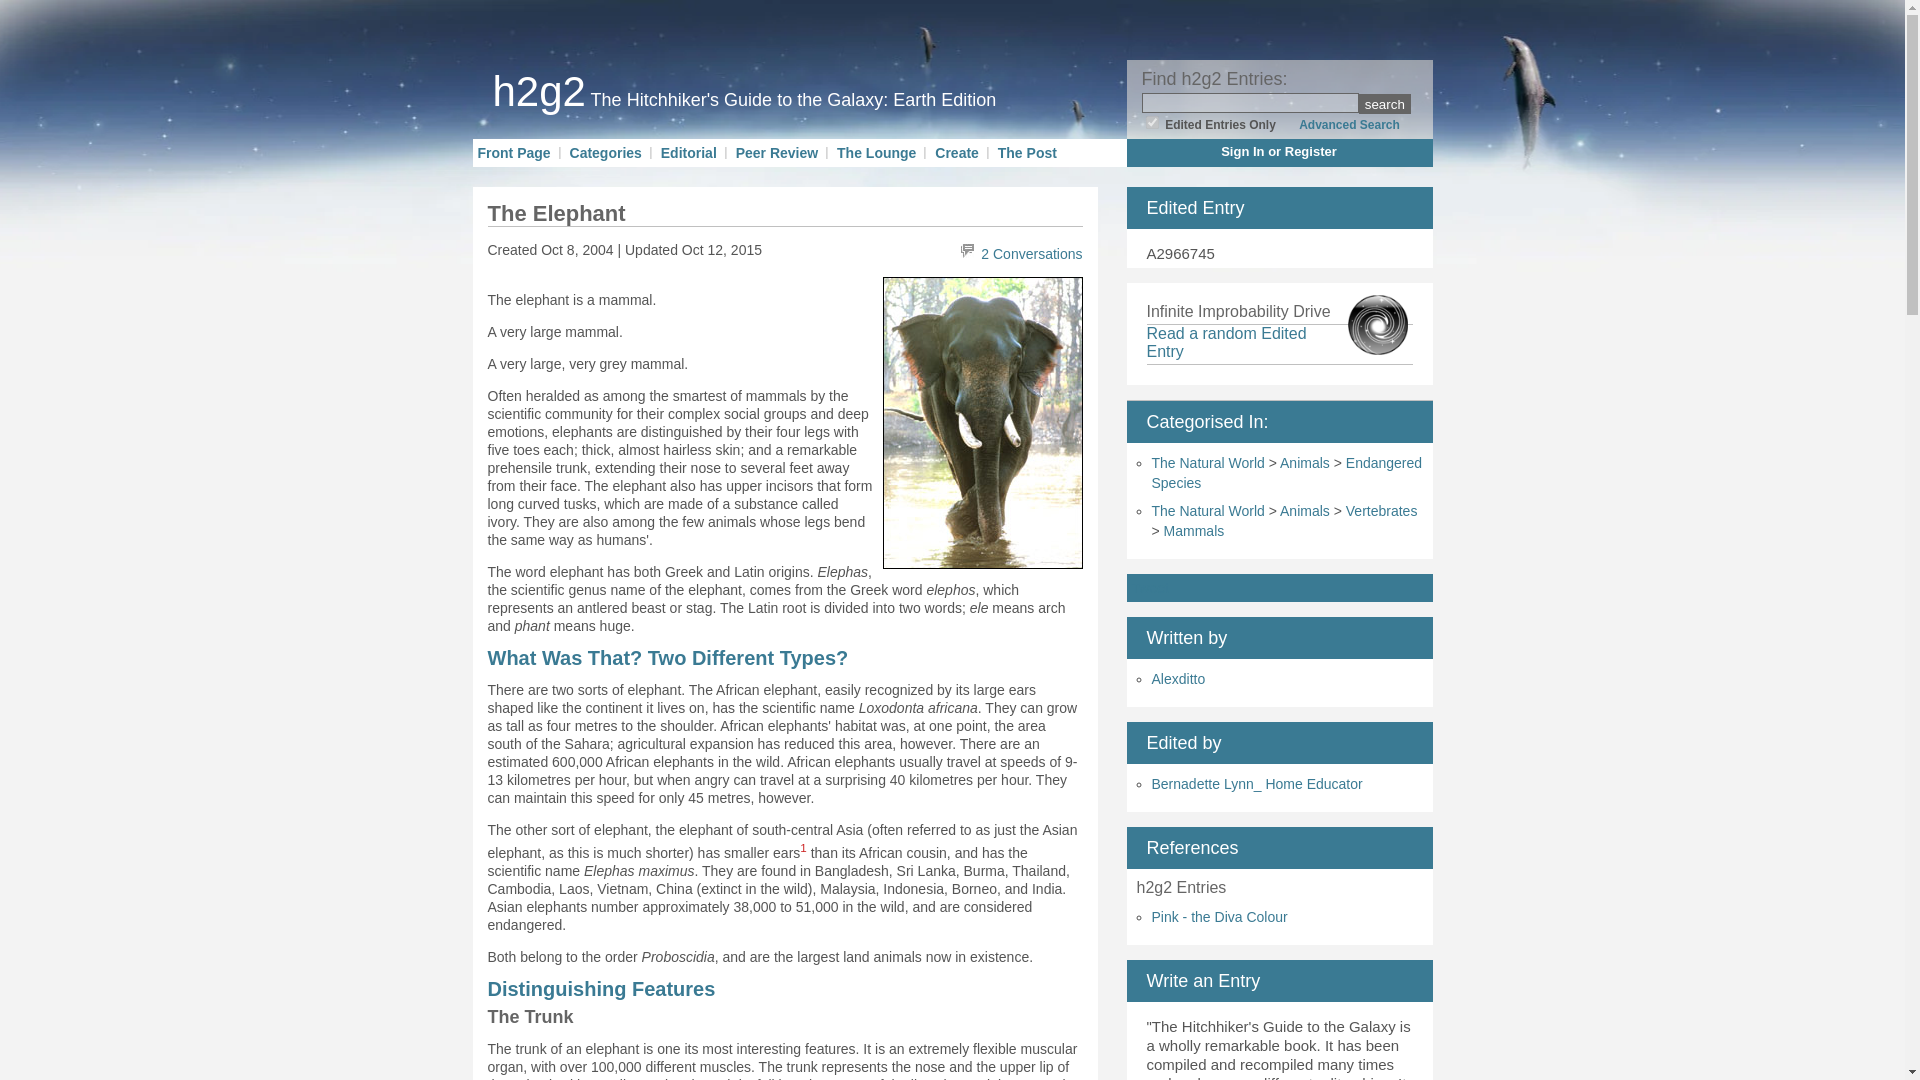 The image size is (1920, 1080). What do you see at coordinates (777, 152) in the screenshot?
I see `Peer Review` at bounding box center [777, 152].